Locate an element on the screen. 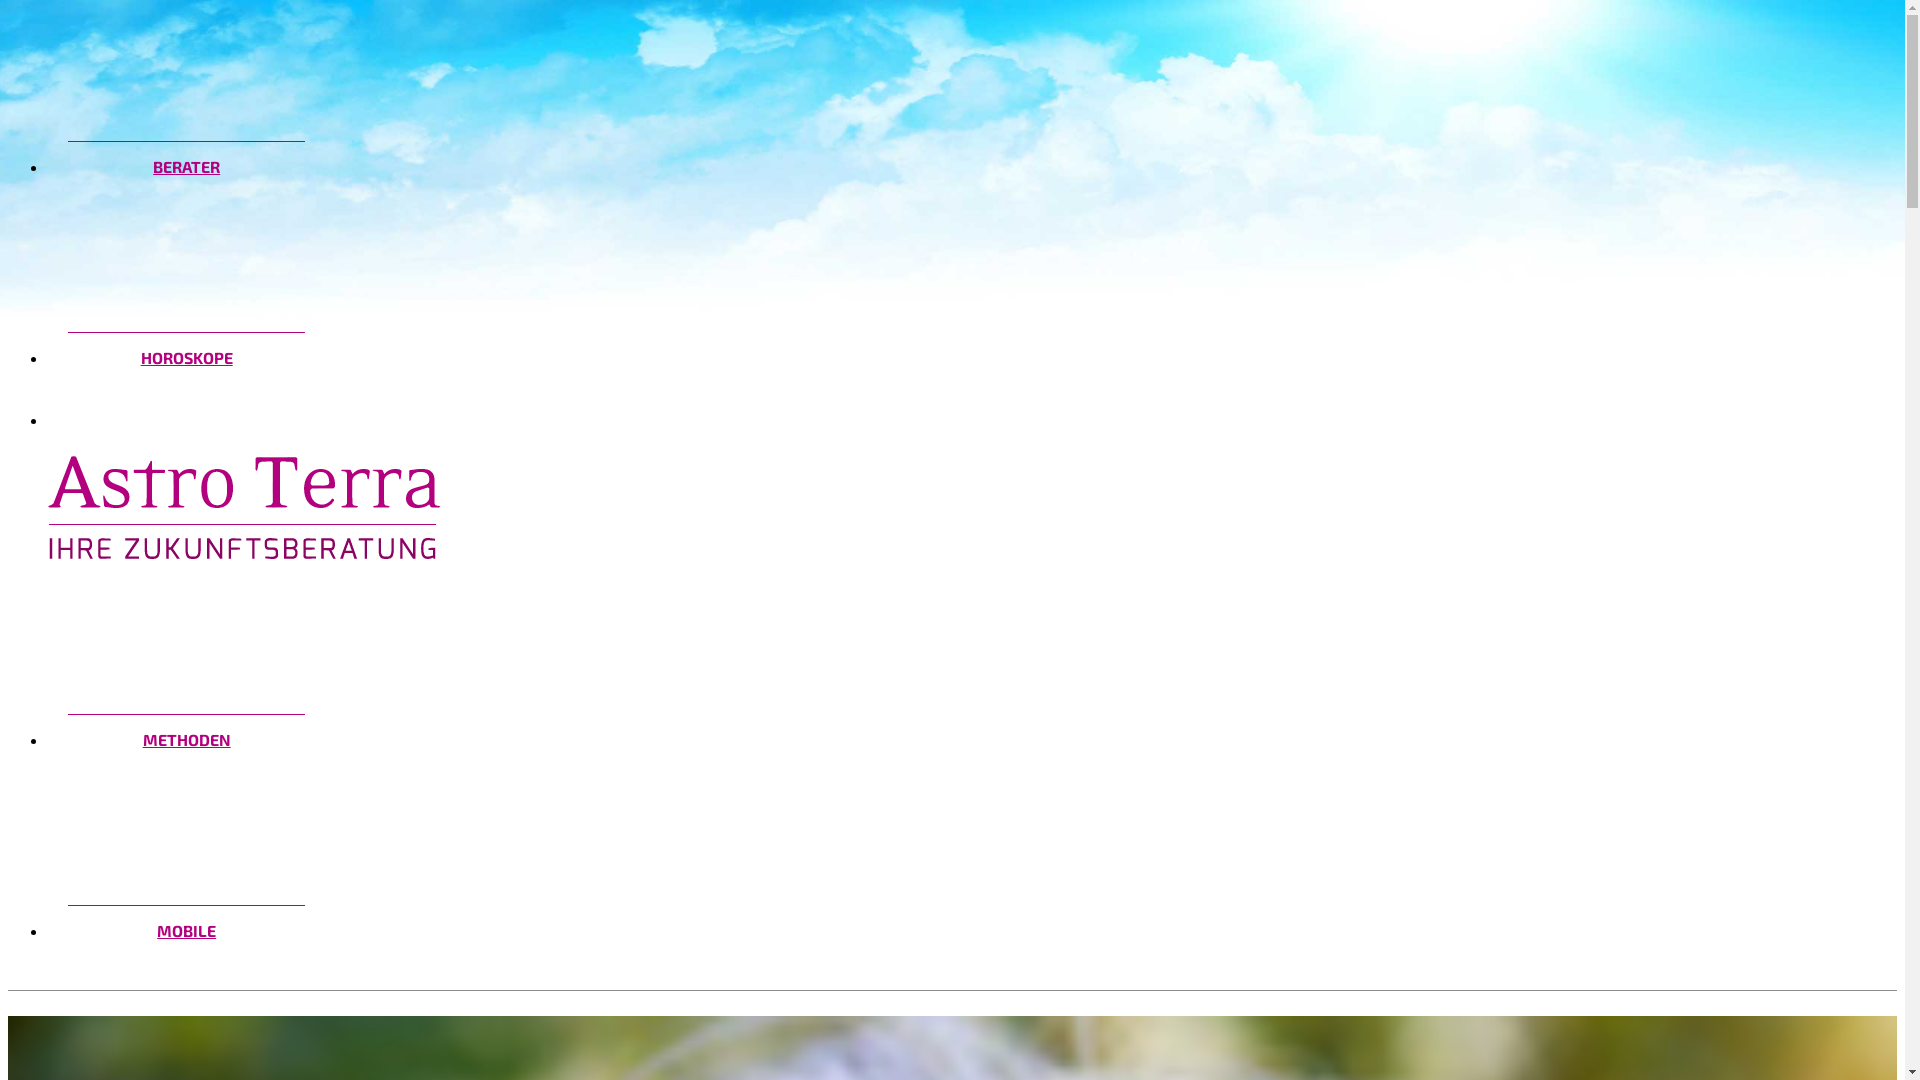 The width and height of the screenshot is (1920, 1080). MOBILE is located at coordinates (186, 930).